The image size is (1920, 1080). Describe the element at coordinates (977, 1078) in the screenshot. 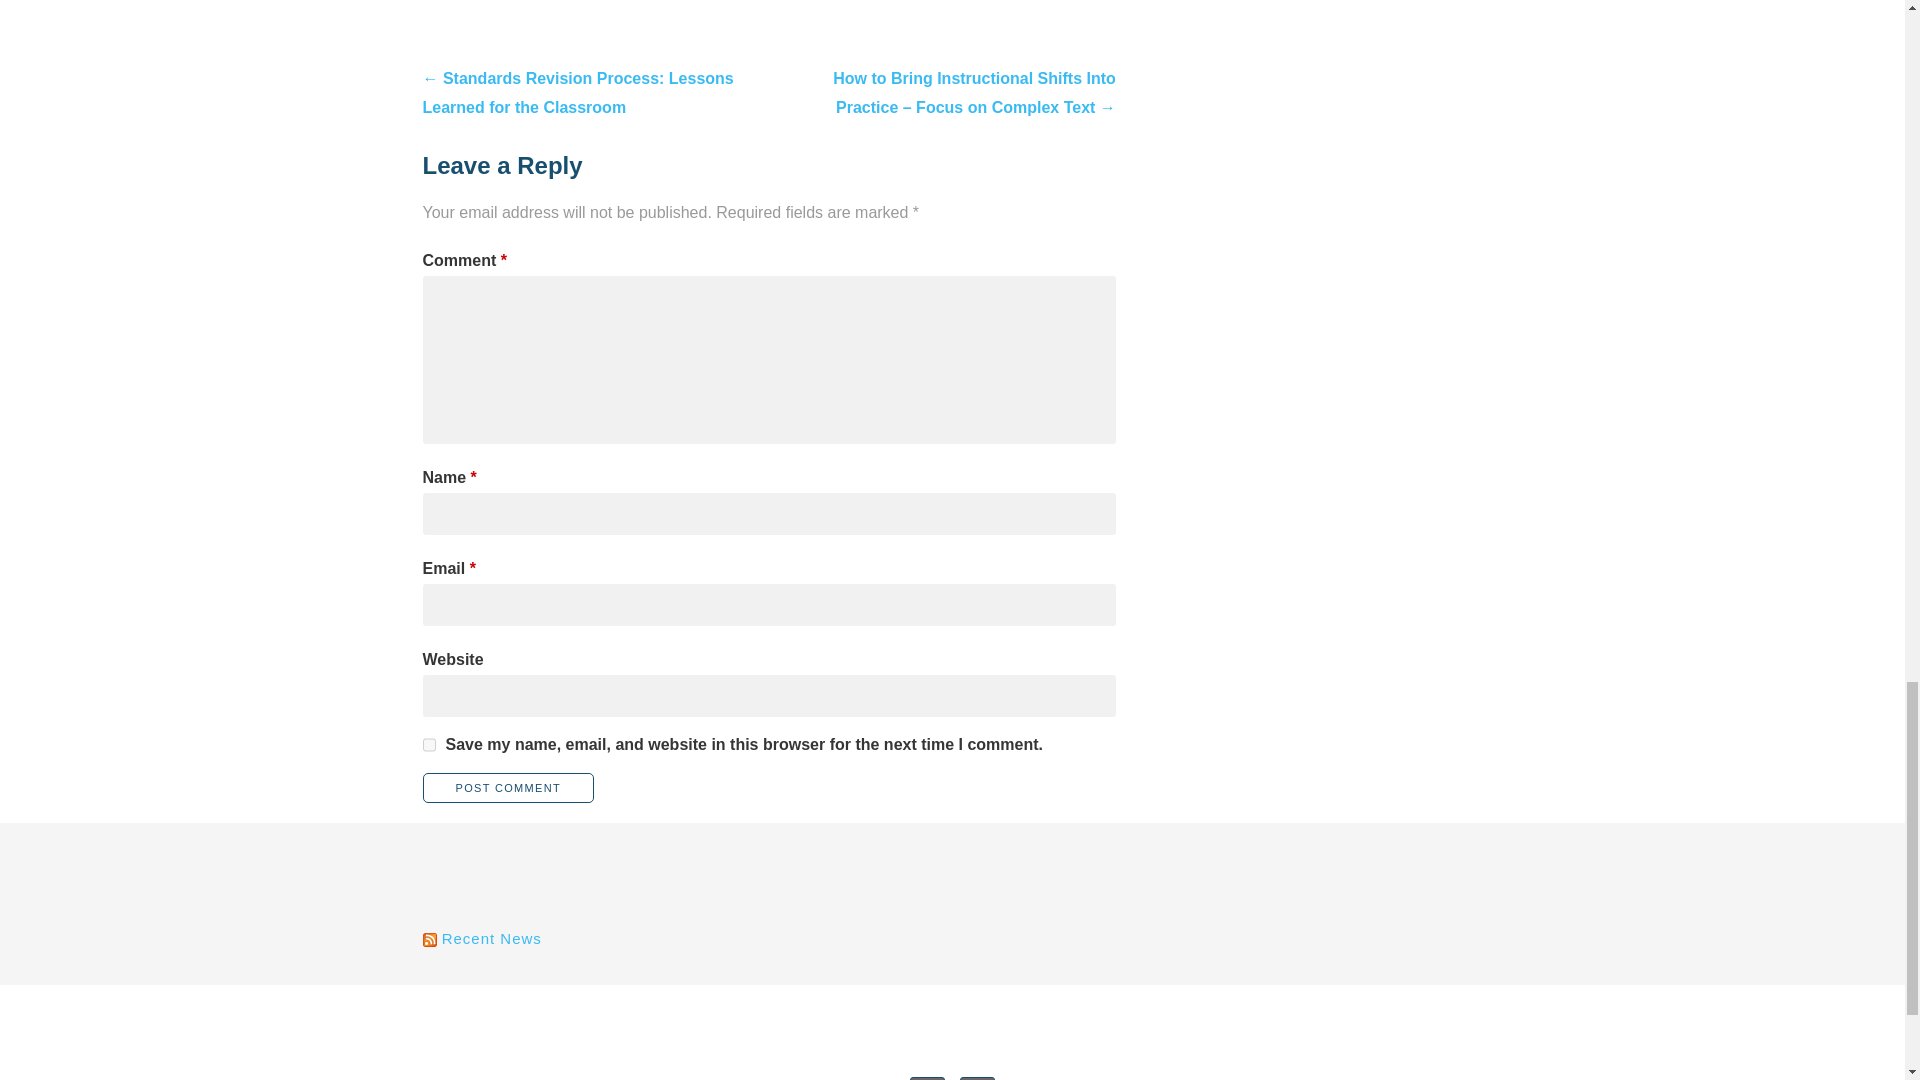

I see `FACEBOOK` at that location.